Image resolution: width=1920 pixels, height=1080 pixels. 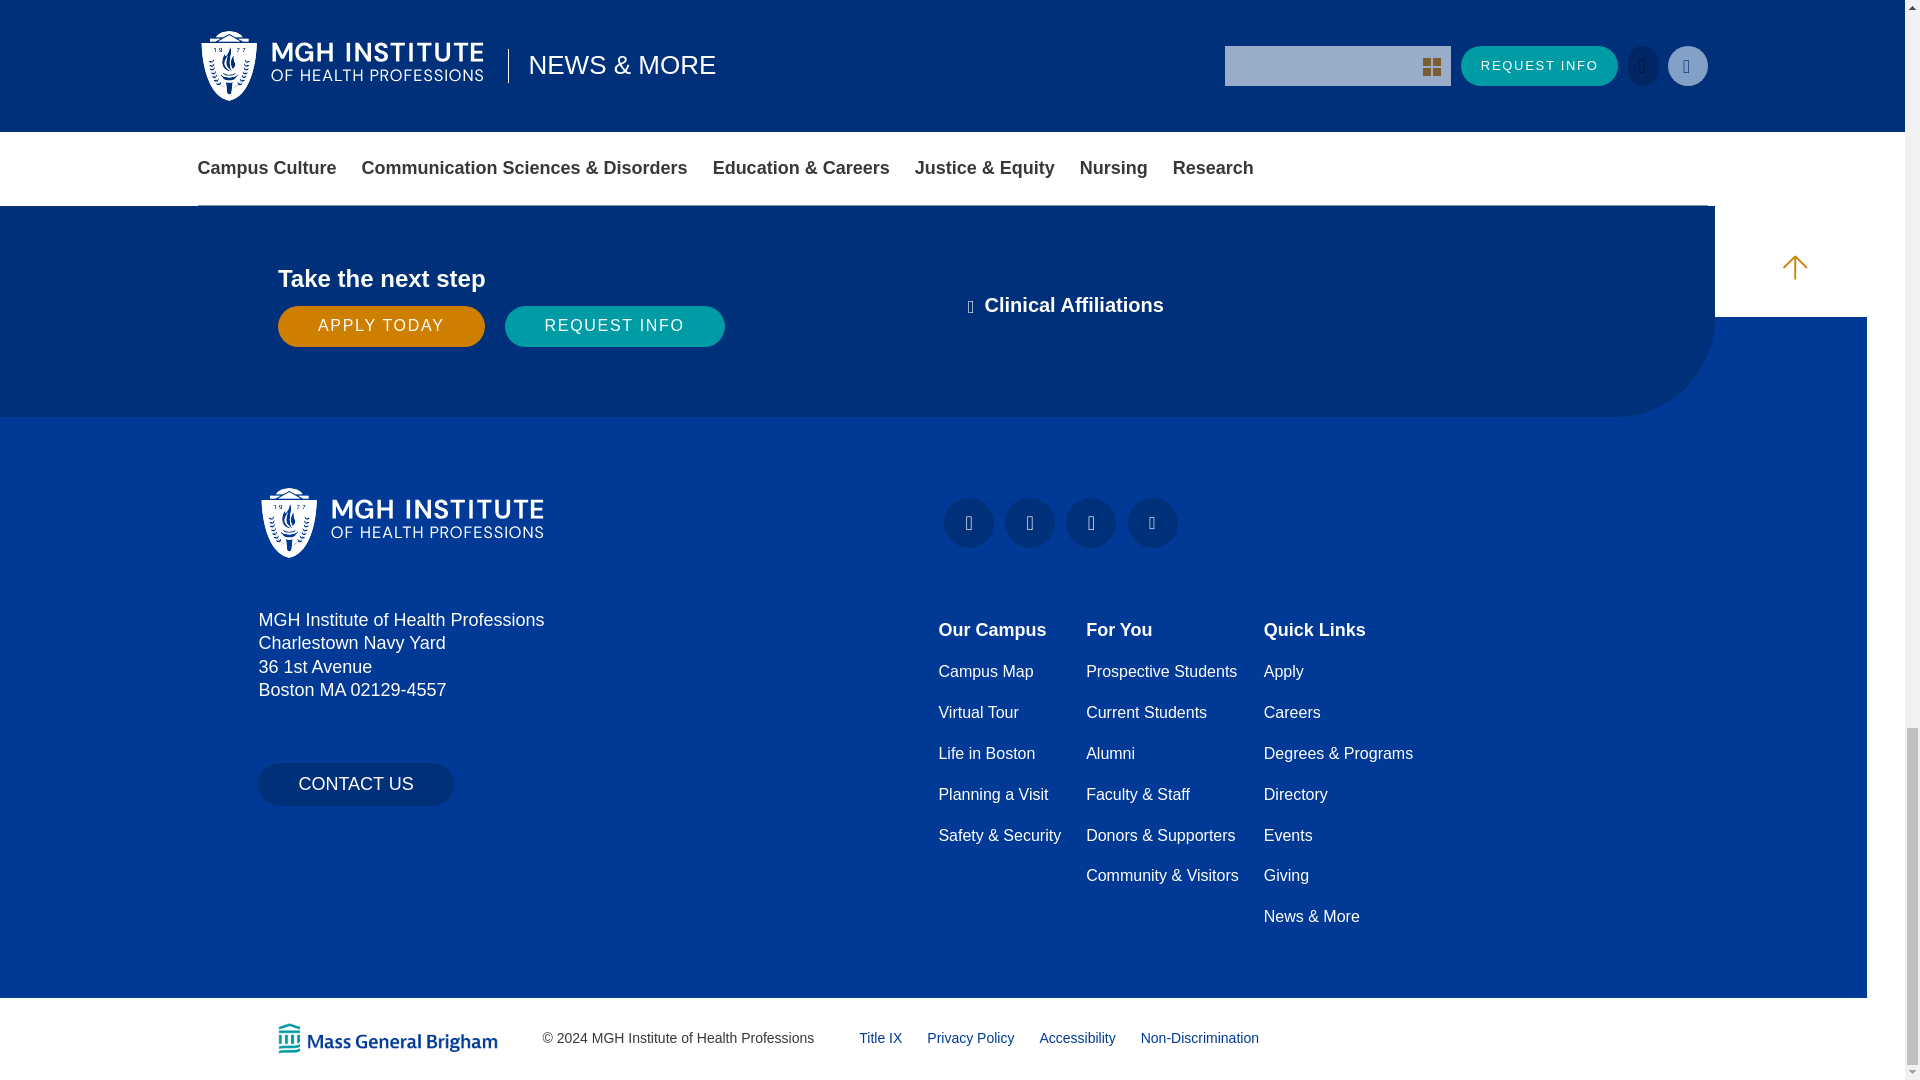 What do you see at coordinates (382, 326) in the screenshot?
I see `APPLY TODAY` at bounding box center [382, 326].